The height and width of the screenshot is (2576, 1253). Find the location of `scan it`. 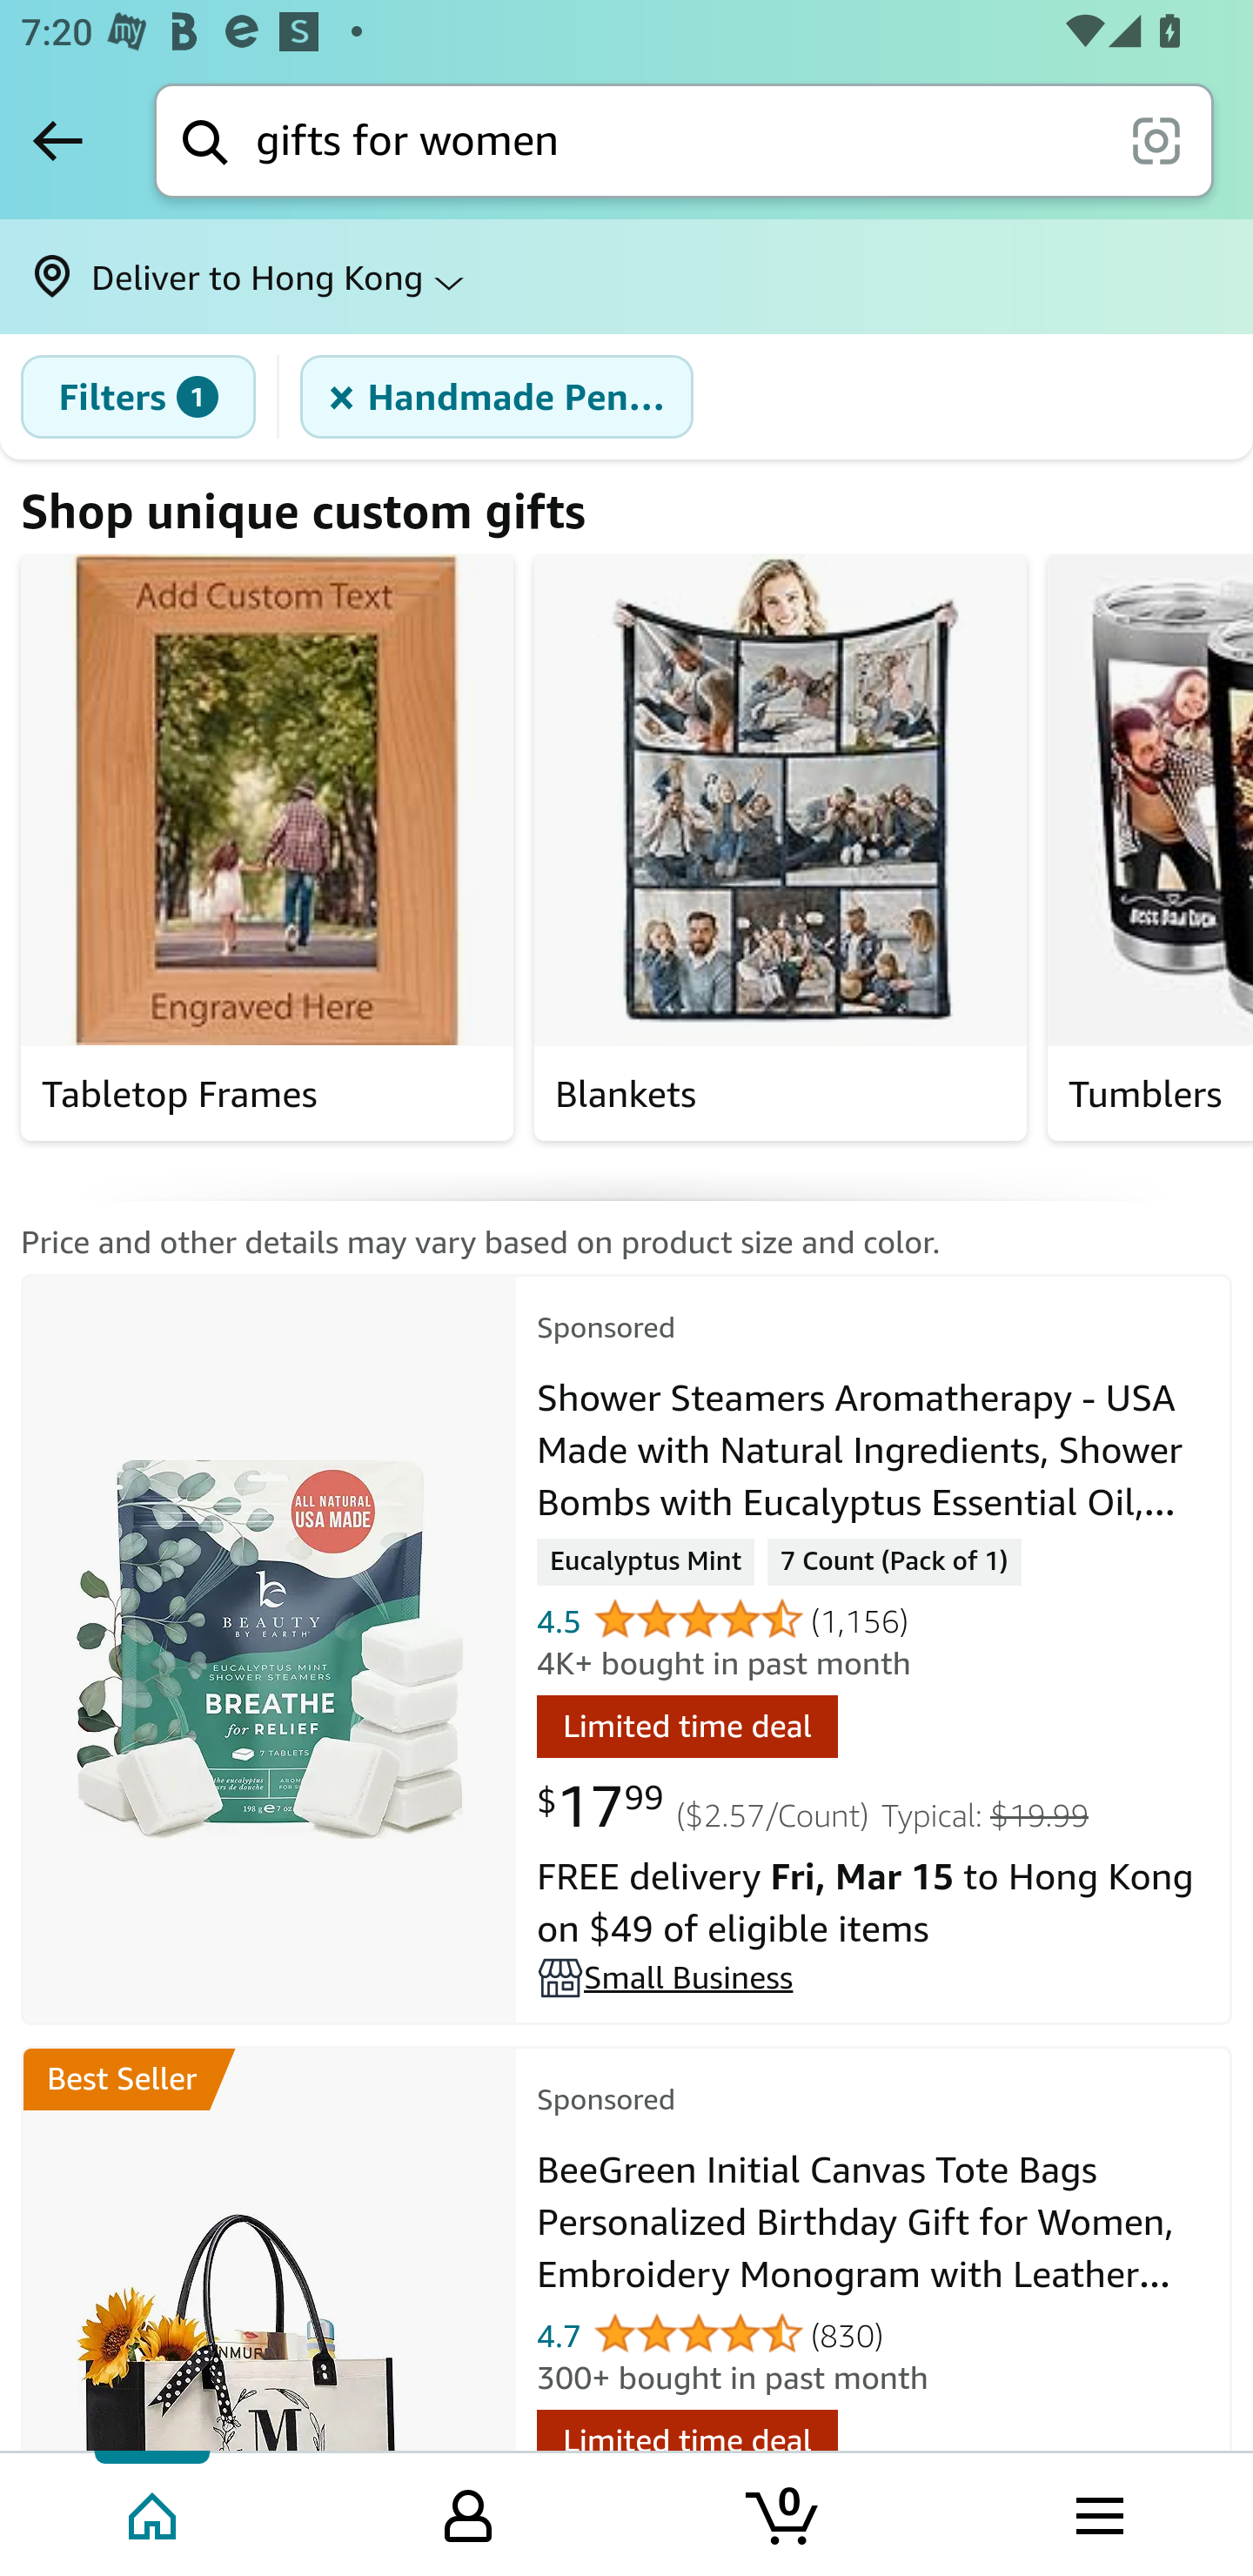

scan it is located at coordinates (1156, 139).